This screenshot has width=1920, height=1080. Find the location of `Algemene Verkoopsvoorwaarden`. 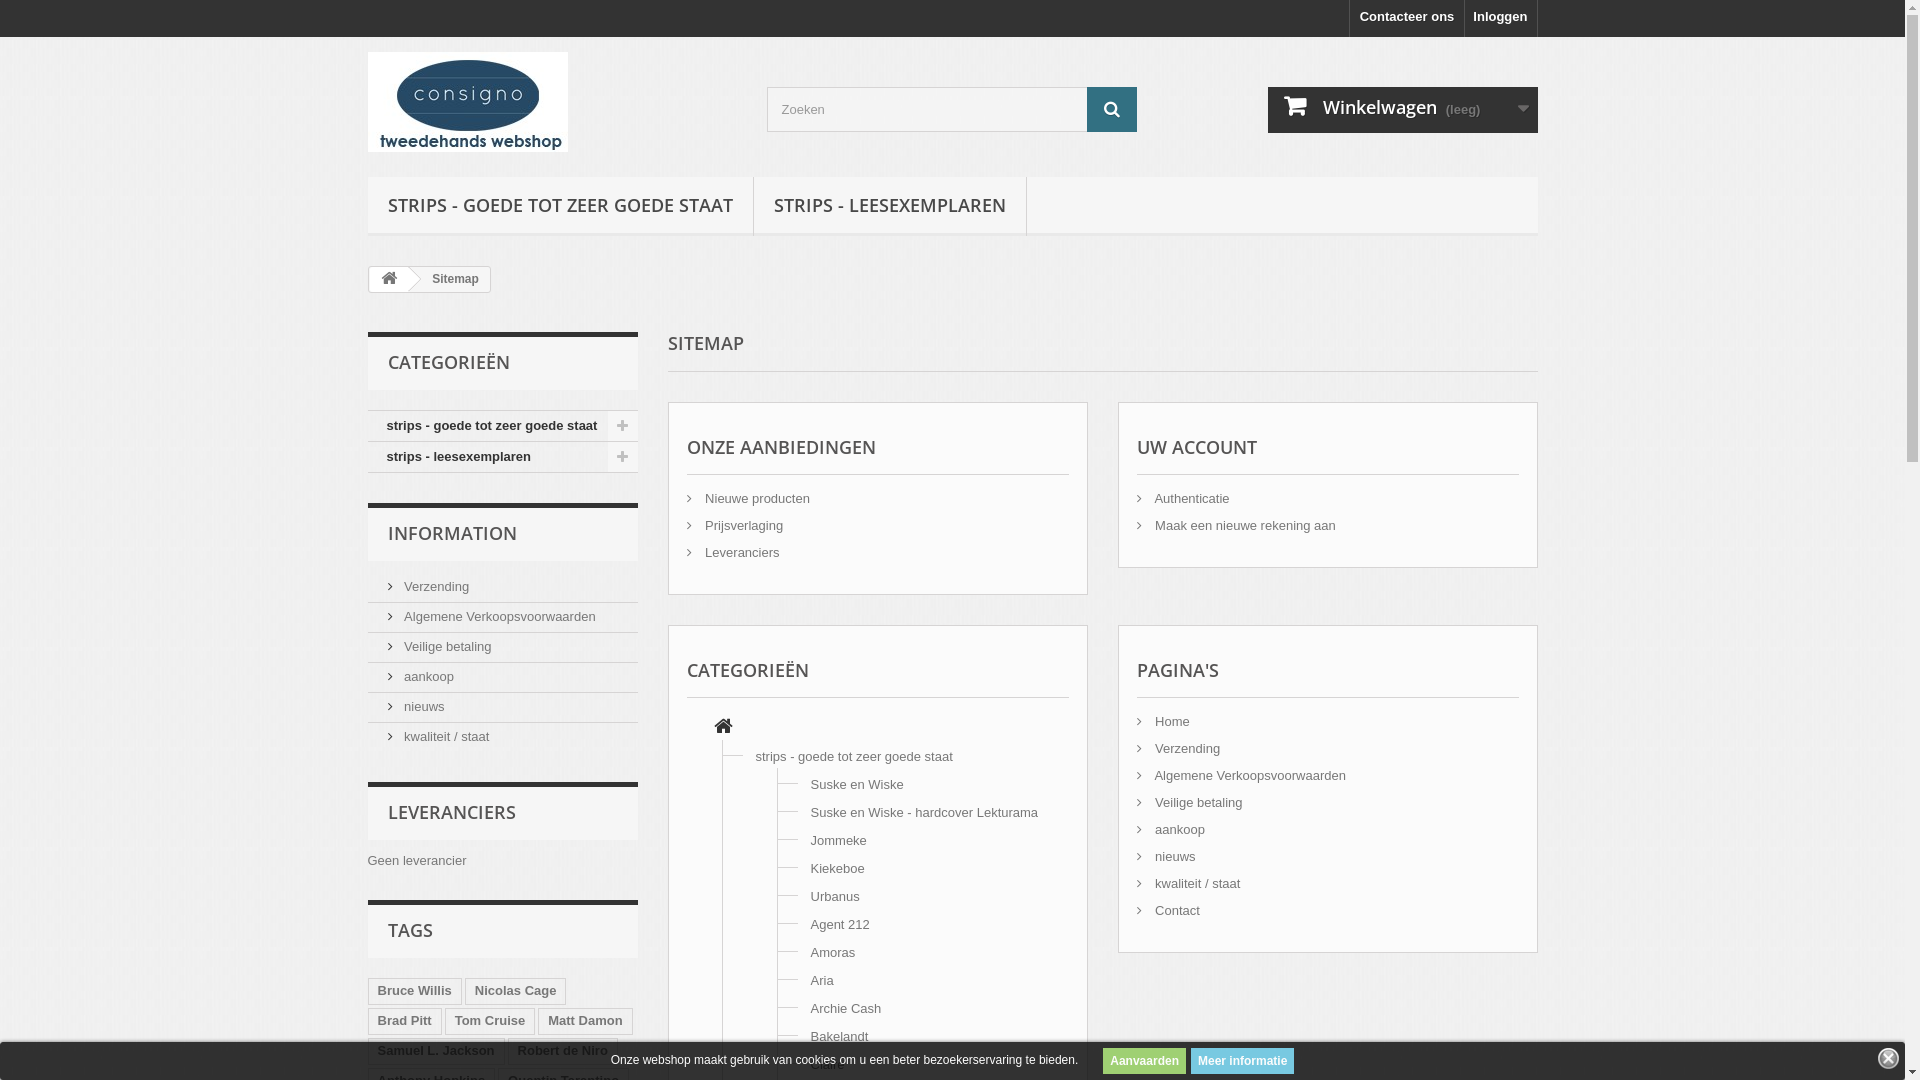

Algemene Verkoopsvoorwaarden is located at coordinates (492, 616).